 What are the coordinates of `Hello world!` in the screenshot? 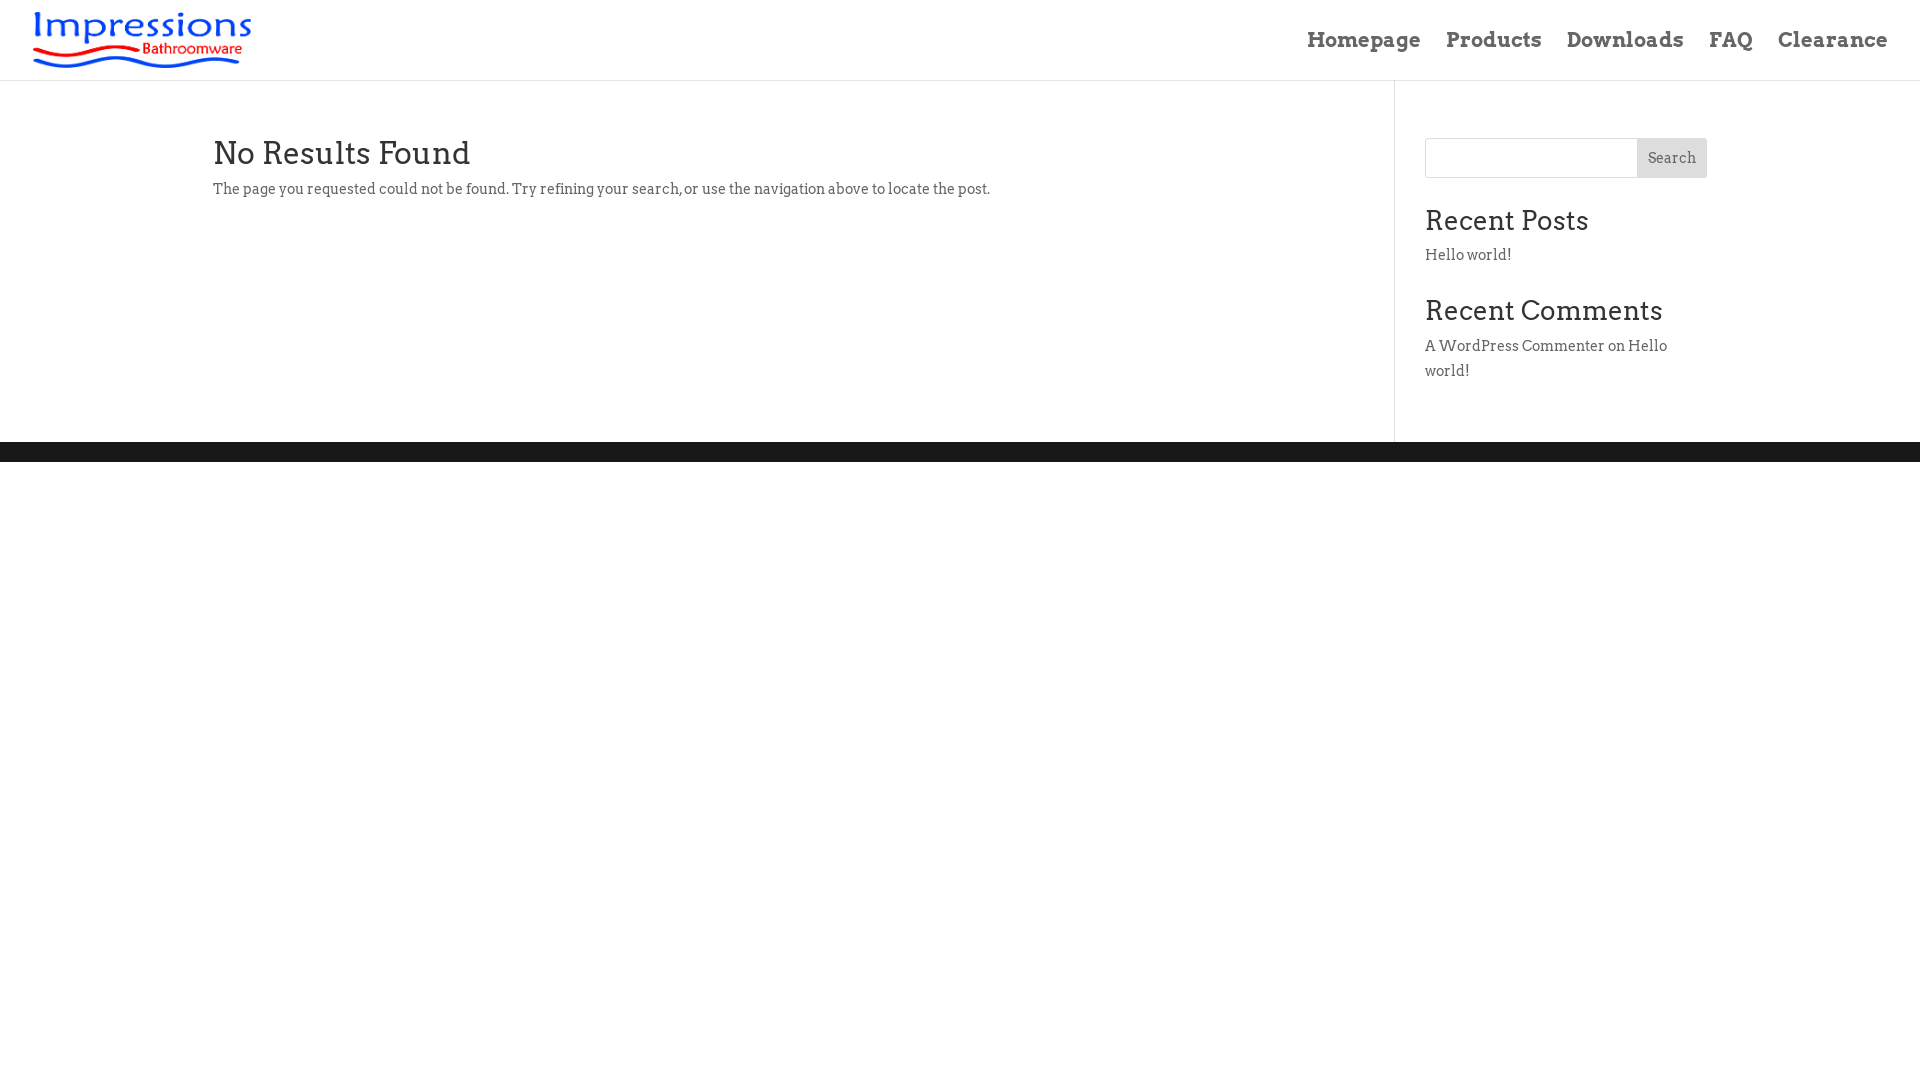 It's located at (1468, 255).